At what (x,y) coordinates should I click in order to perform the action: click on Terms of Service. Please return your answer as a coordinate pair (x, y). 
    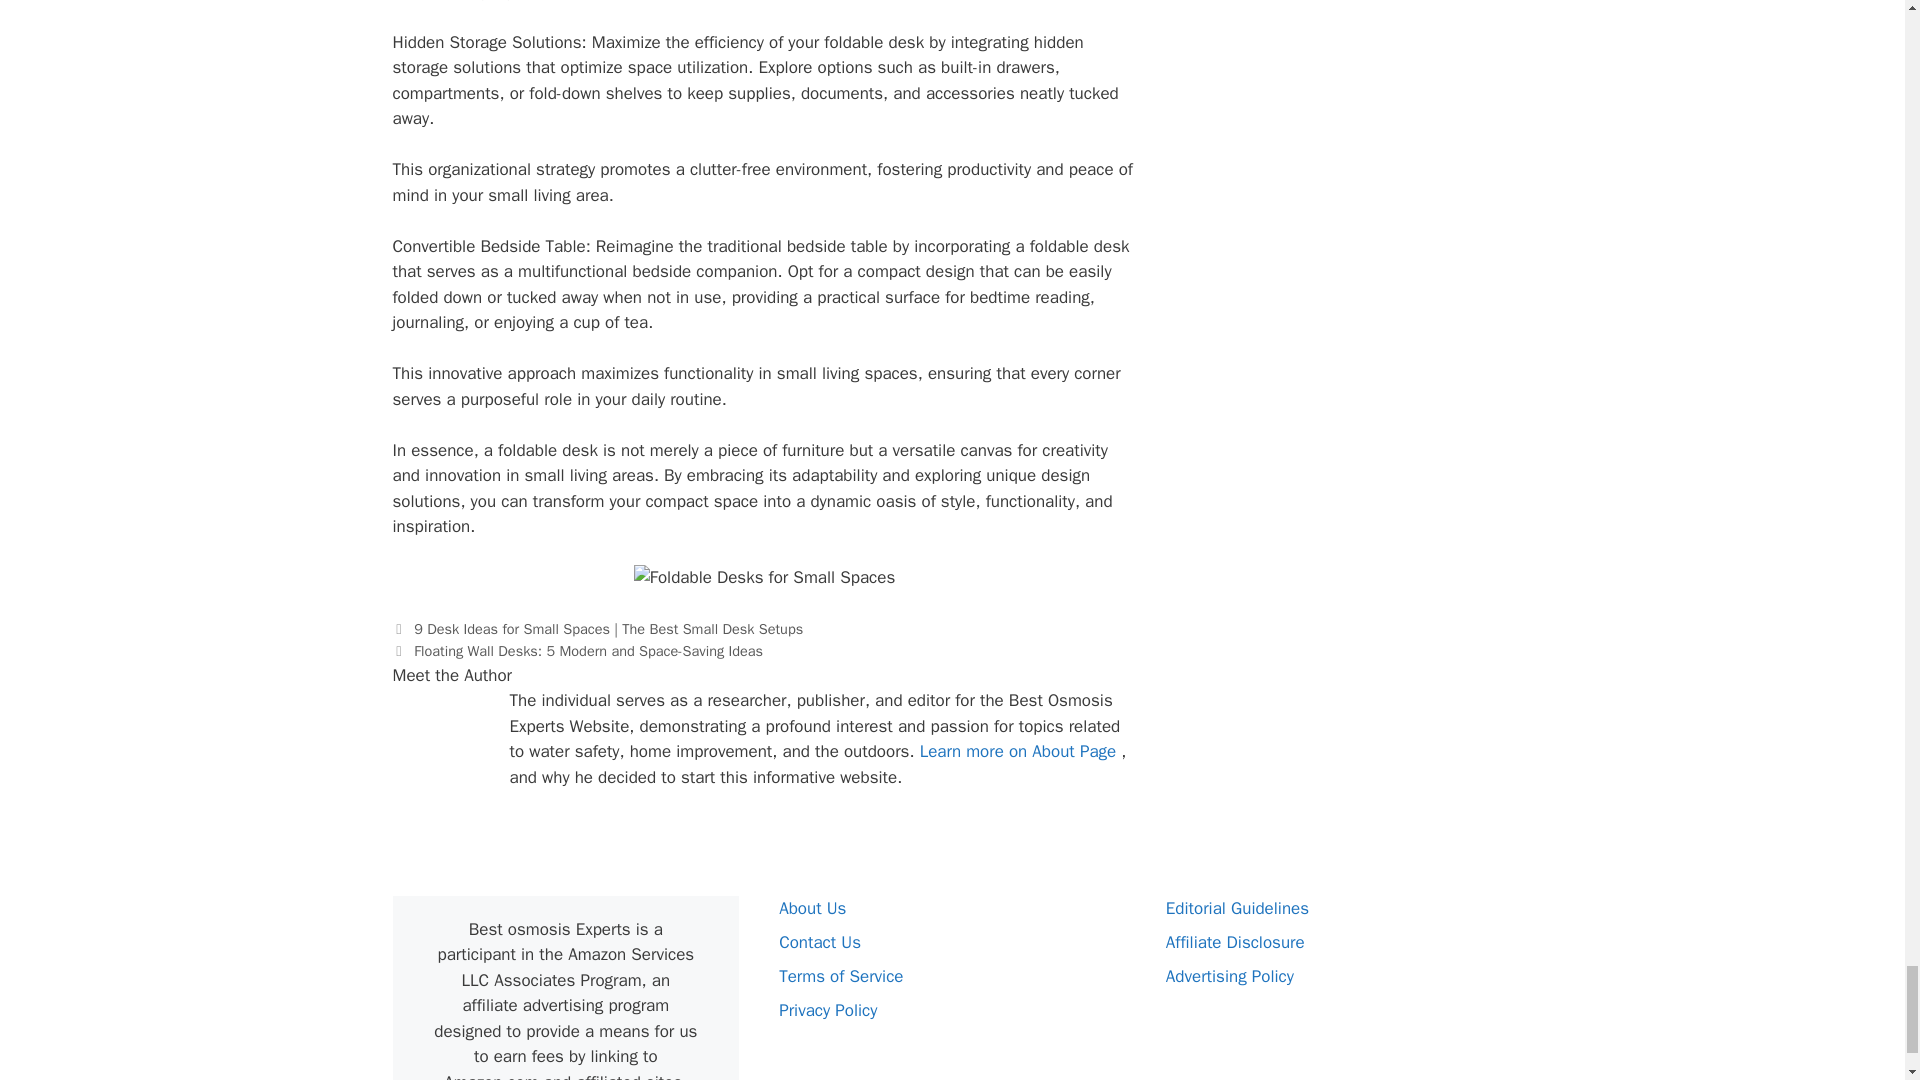
    Looking at the image, I should click on (840, 976).